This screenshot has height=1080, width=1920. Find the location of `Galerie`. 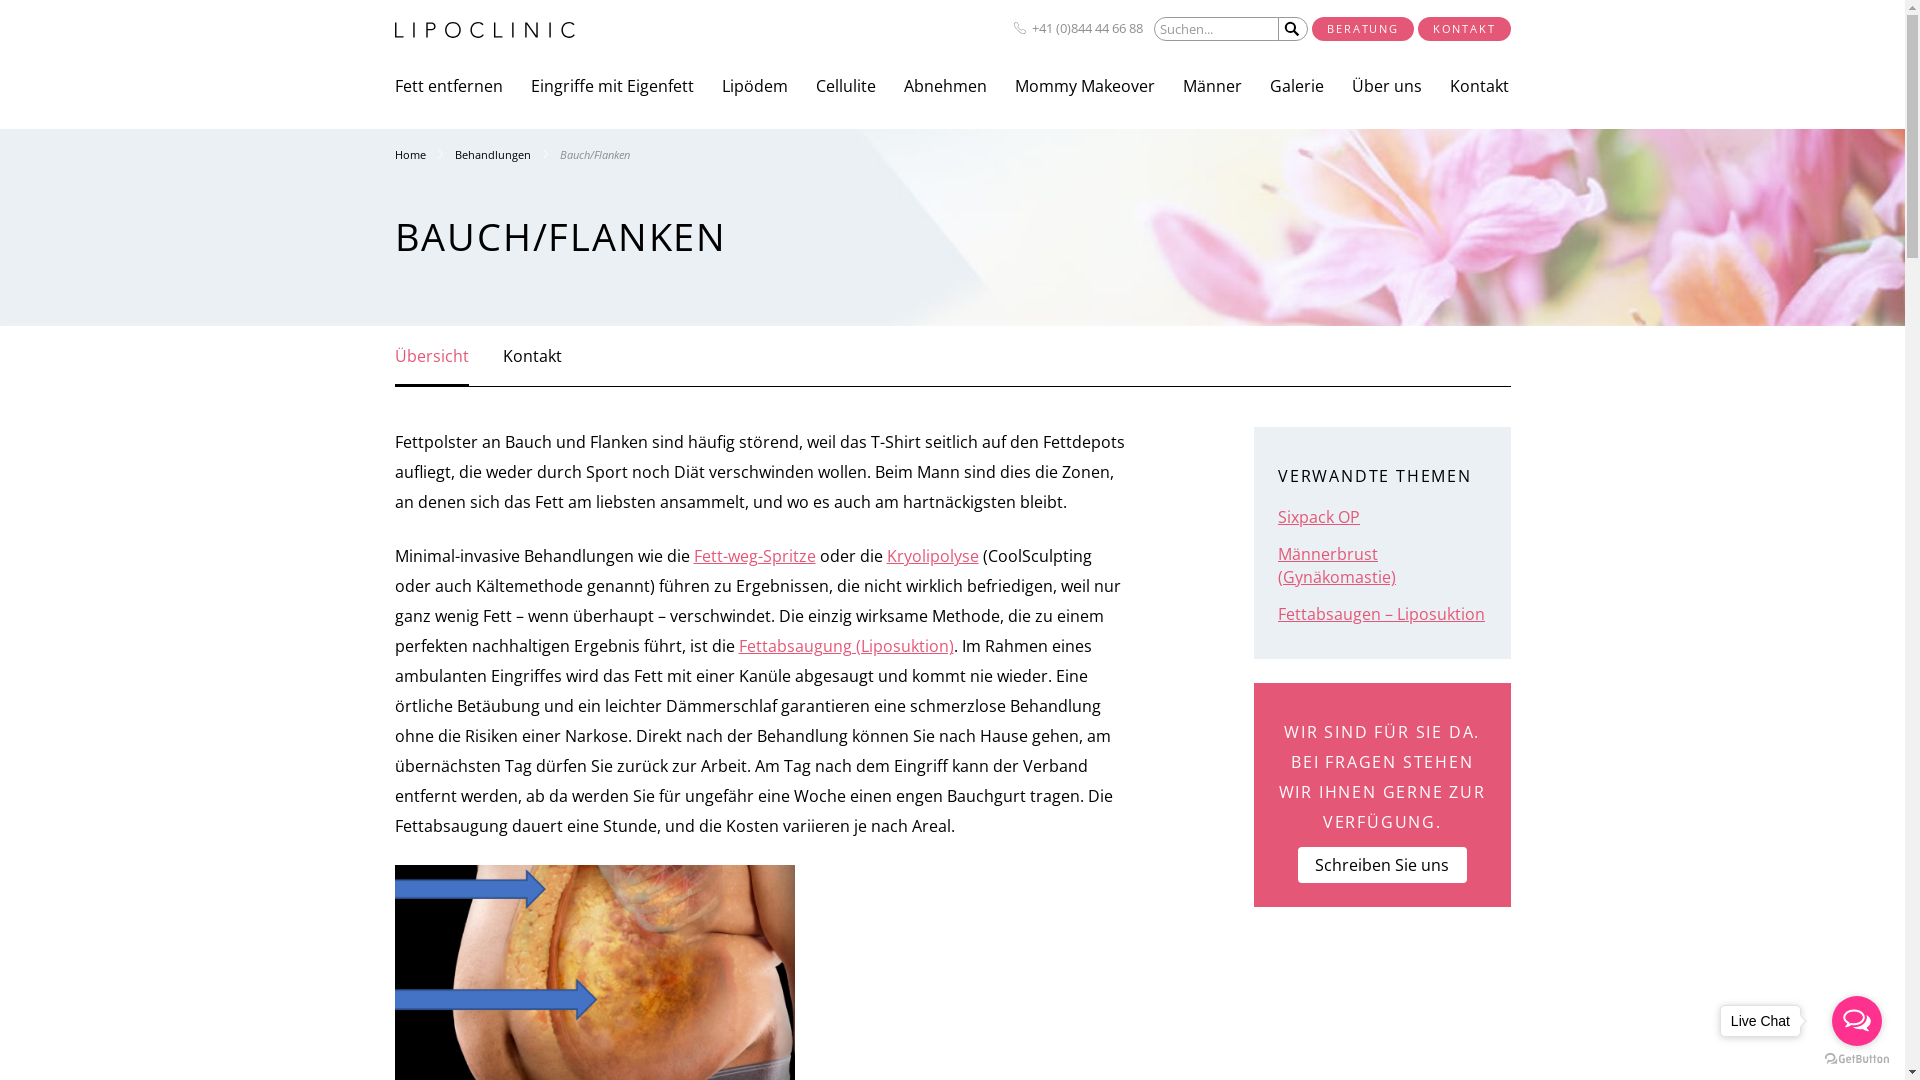

Galerie is located at coordinates (1297, 86).